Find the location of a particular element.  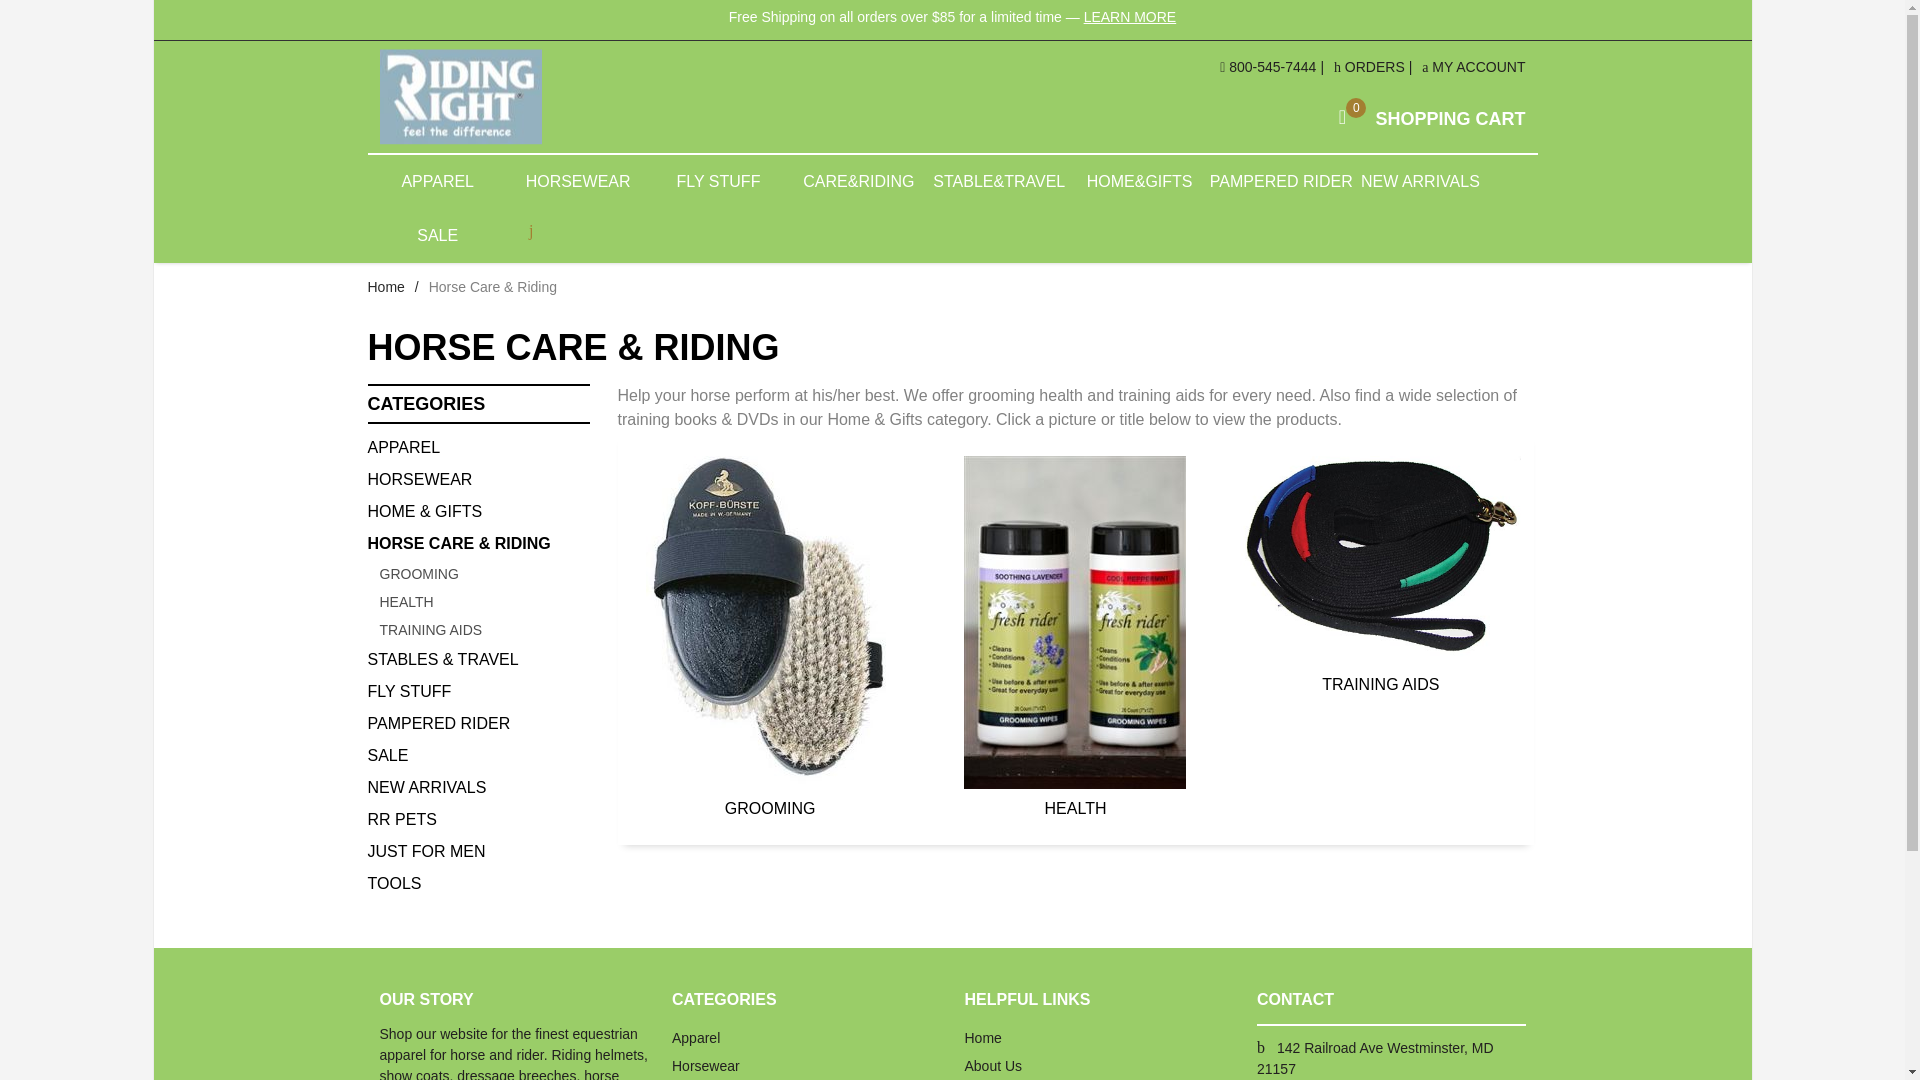

RidingRight.com is located at coordinates (1380, 576).